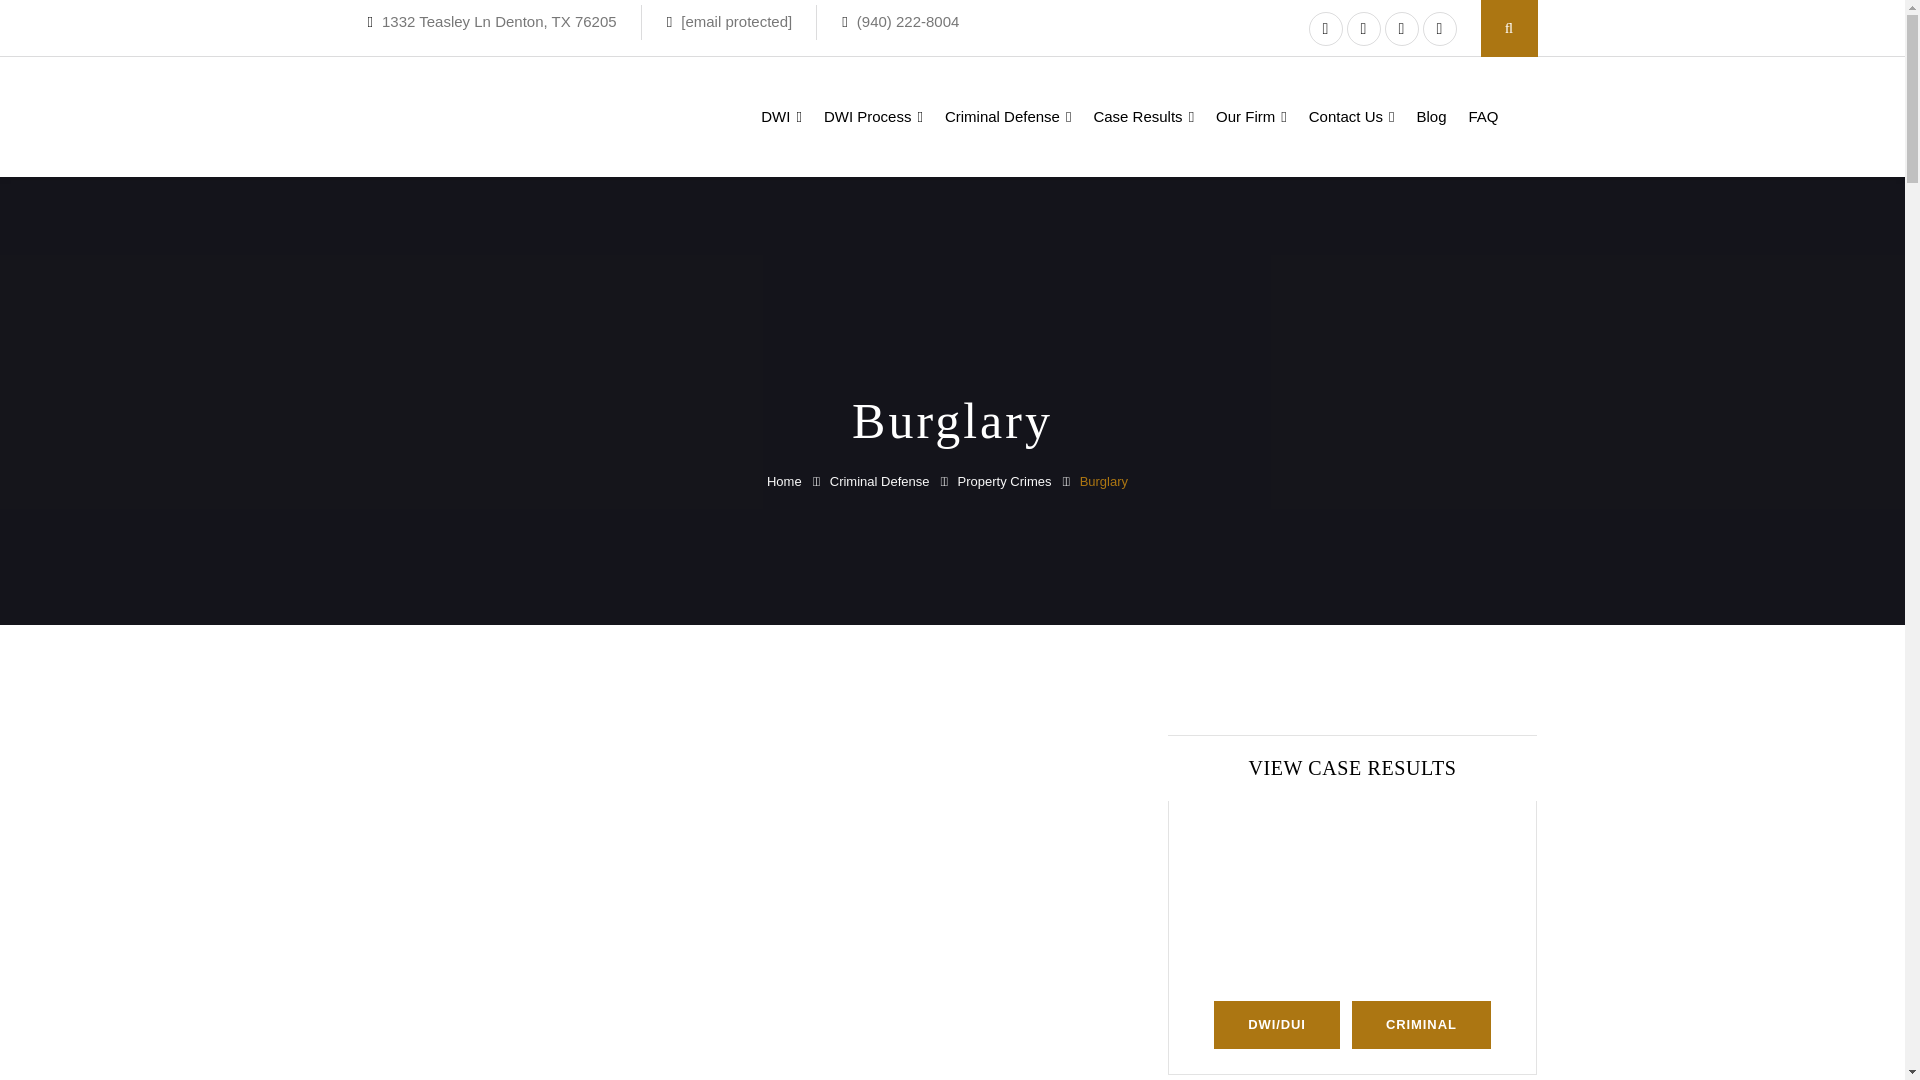 The height and width of the screenshot is (1080, 1920). What do you see at coordinates (872, 117) in the screenshot?
I see `DWI Process` at bounding box center [872, 117].